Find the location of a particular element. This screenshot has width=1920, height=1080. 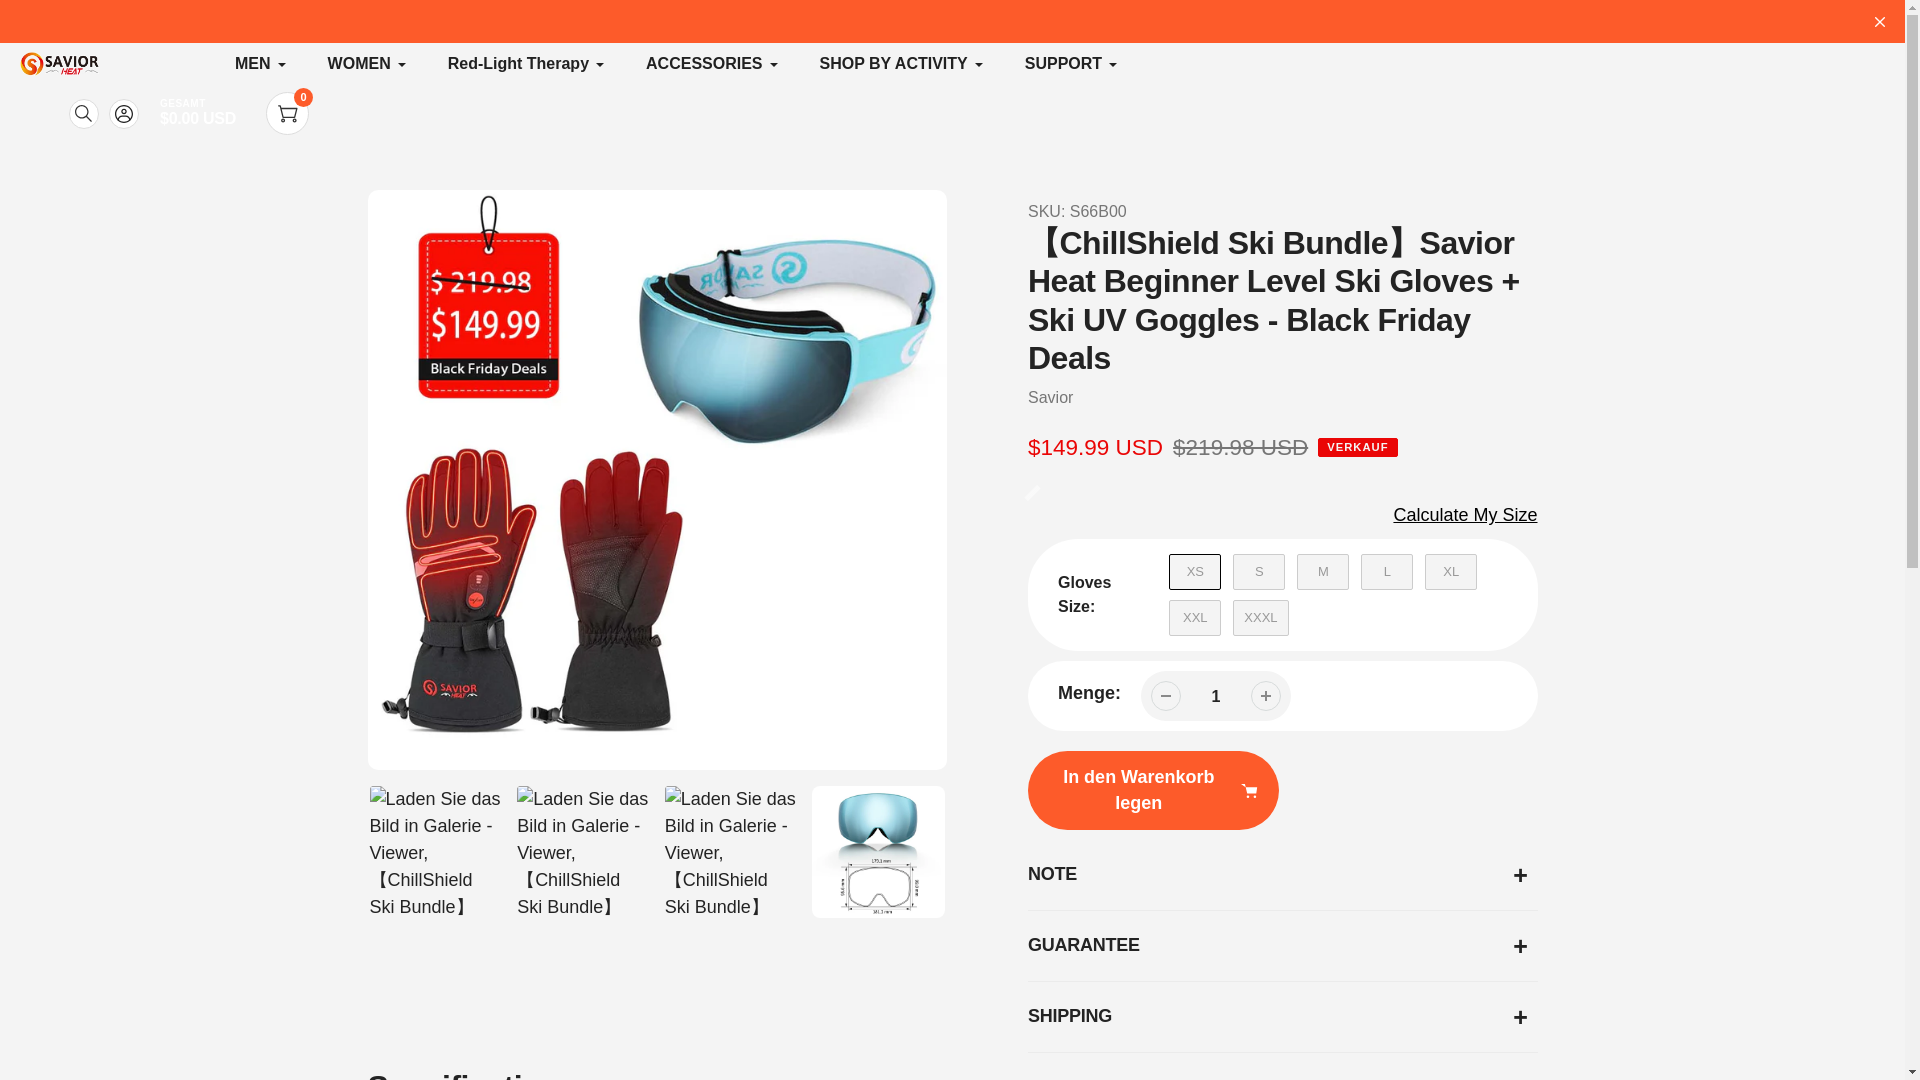

Savior is located at coordinates (1050, 397).